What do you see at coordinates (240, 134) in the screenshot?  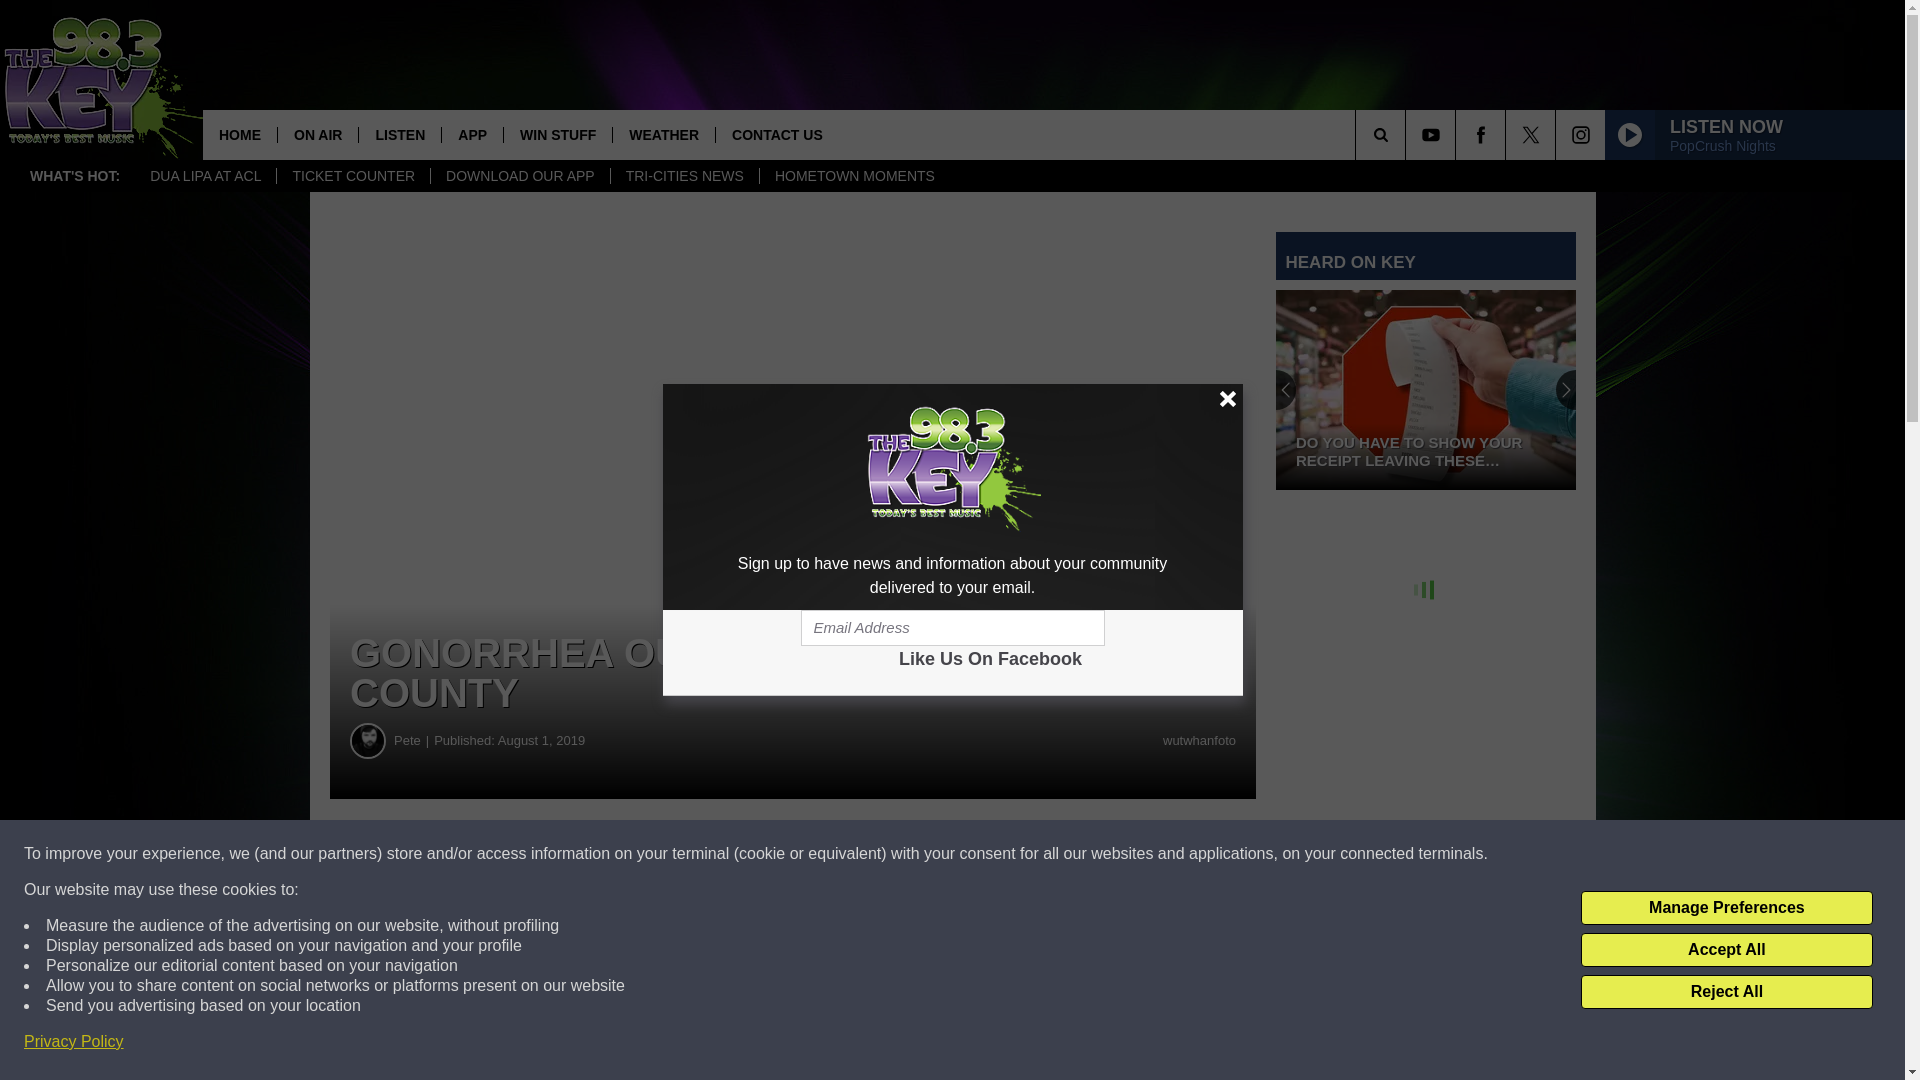 I see `HOME` at bounding box center [240, 134].